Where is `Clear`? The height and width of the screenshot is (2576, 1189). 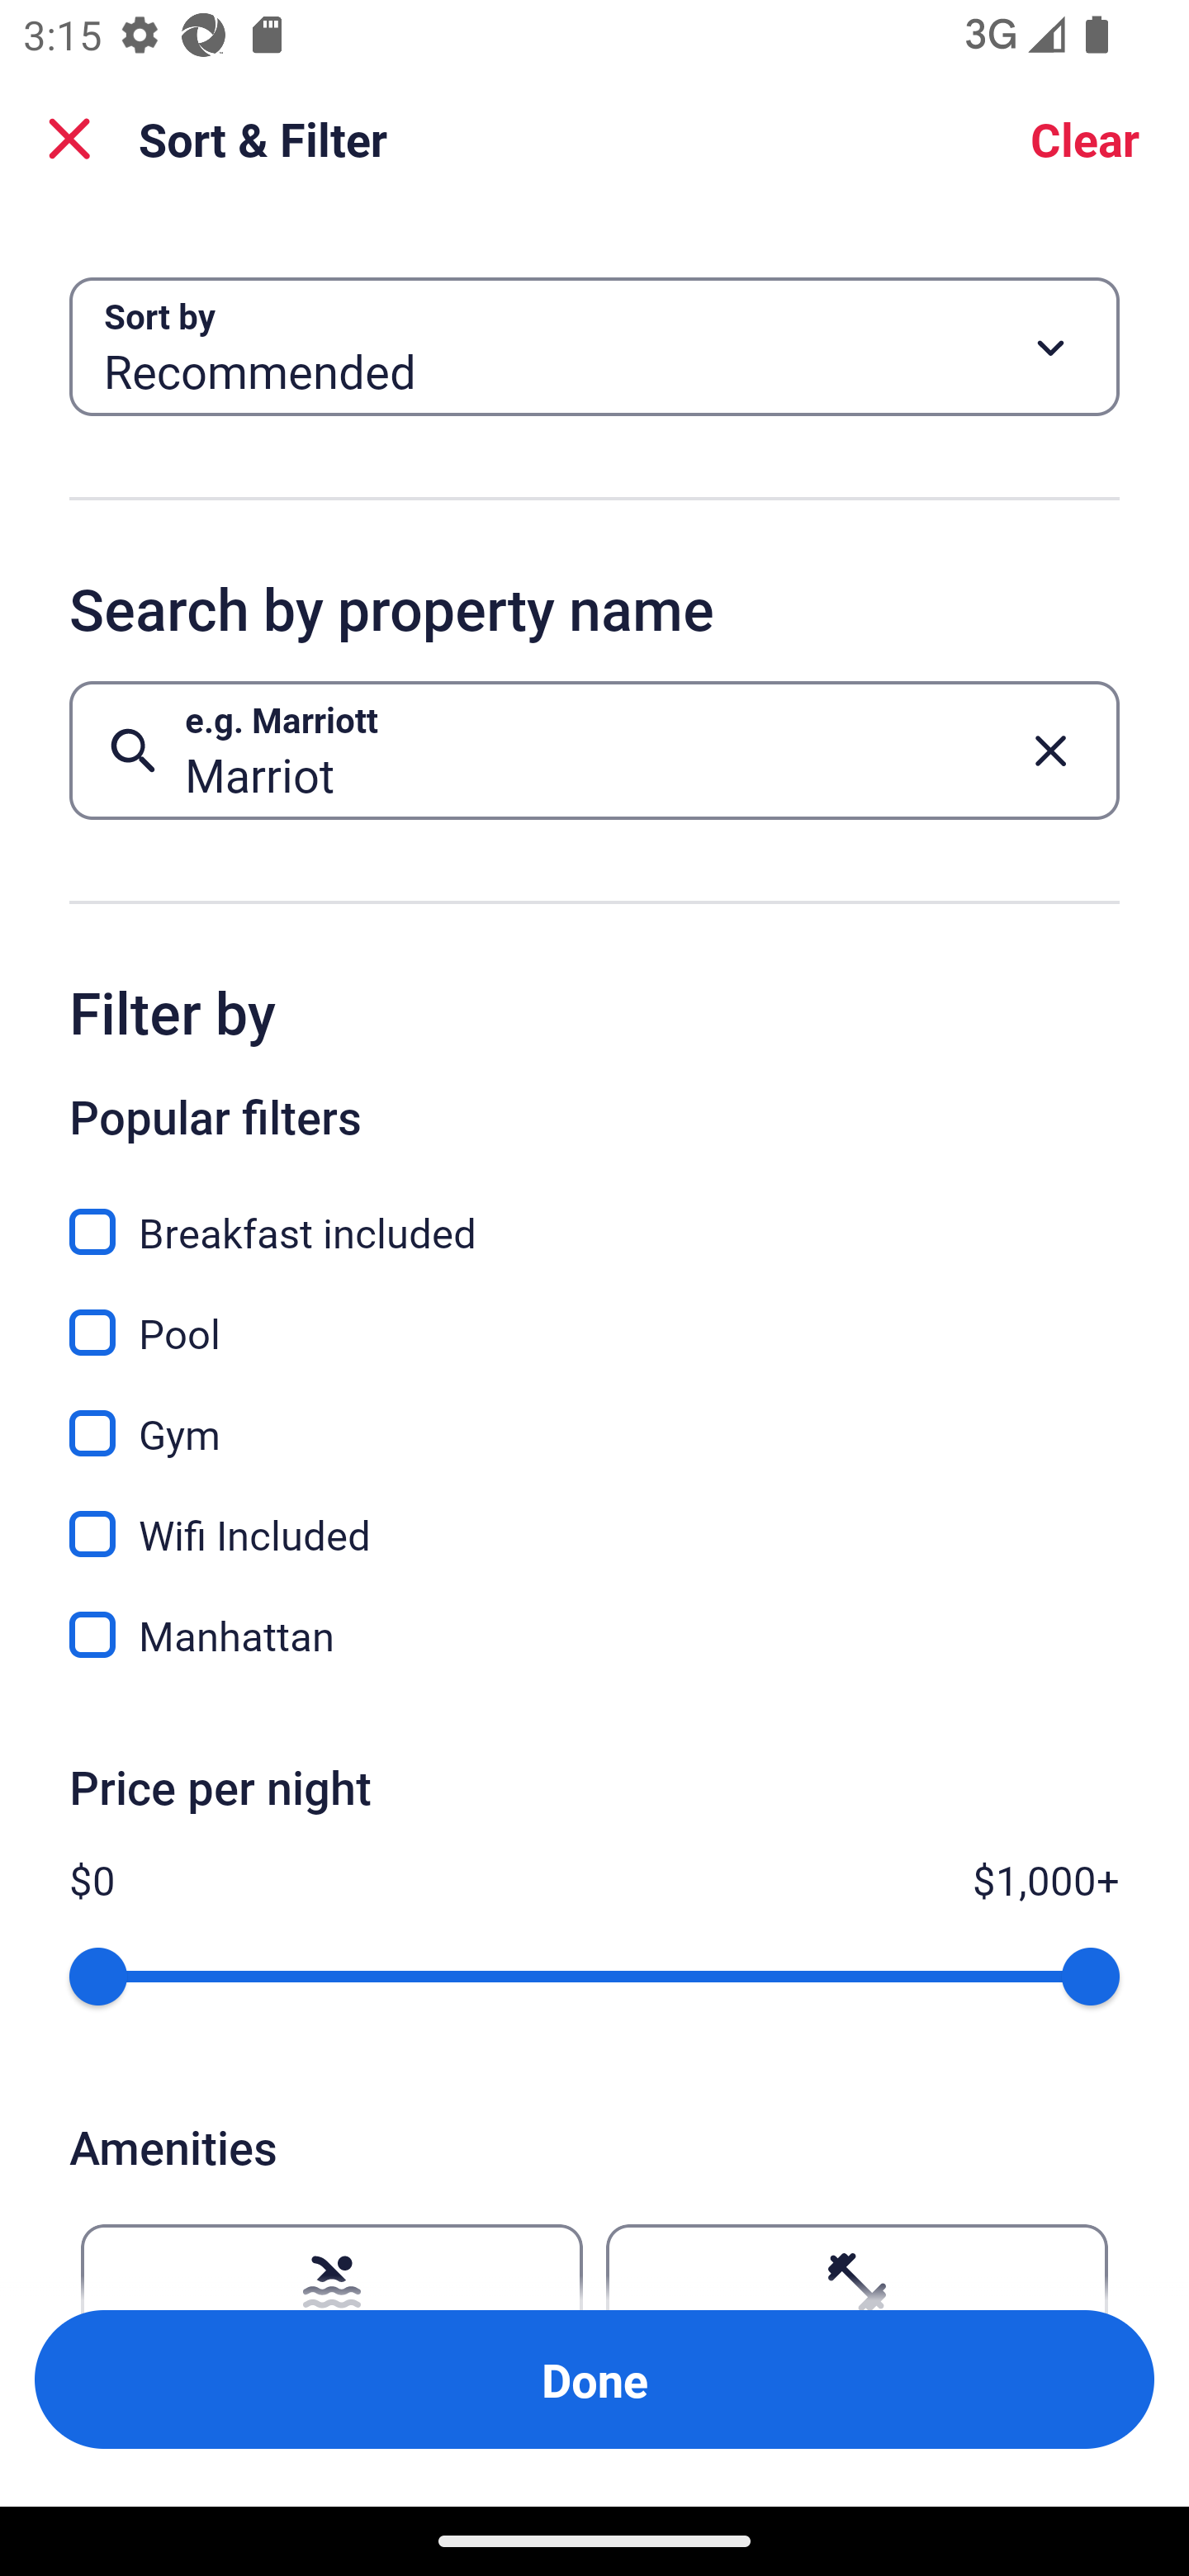
Clear is located at coordinates (1085, 139).